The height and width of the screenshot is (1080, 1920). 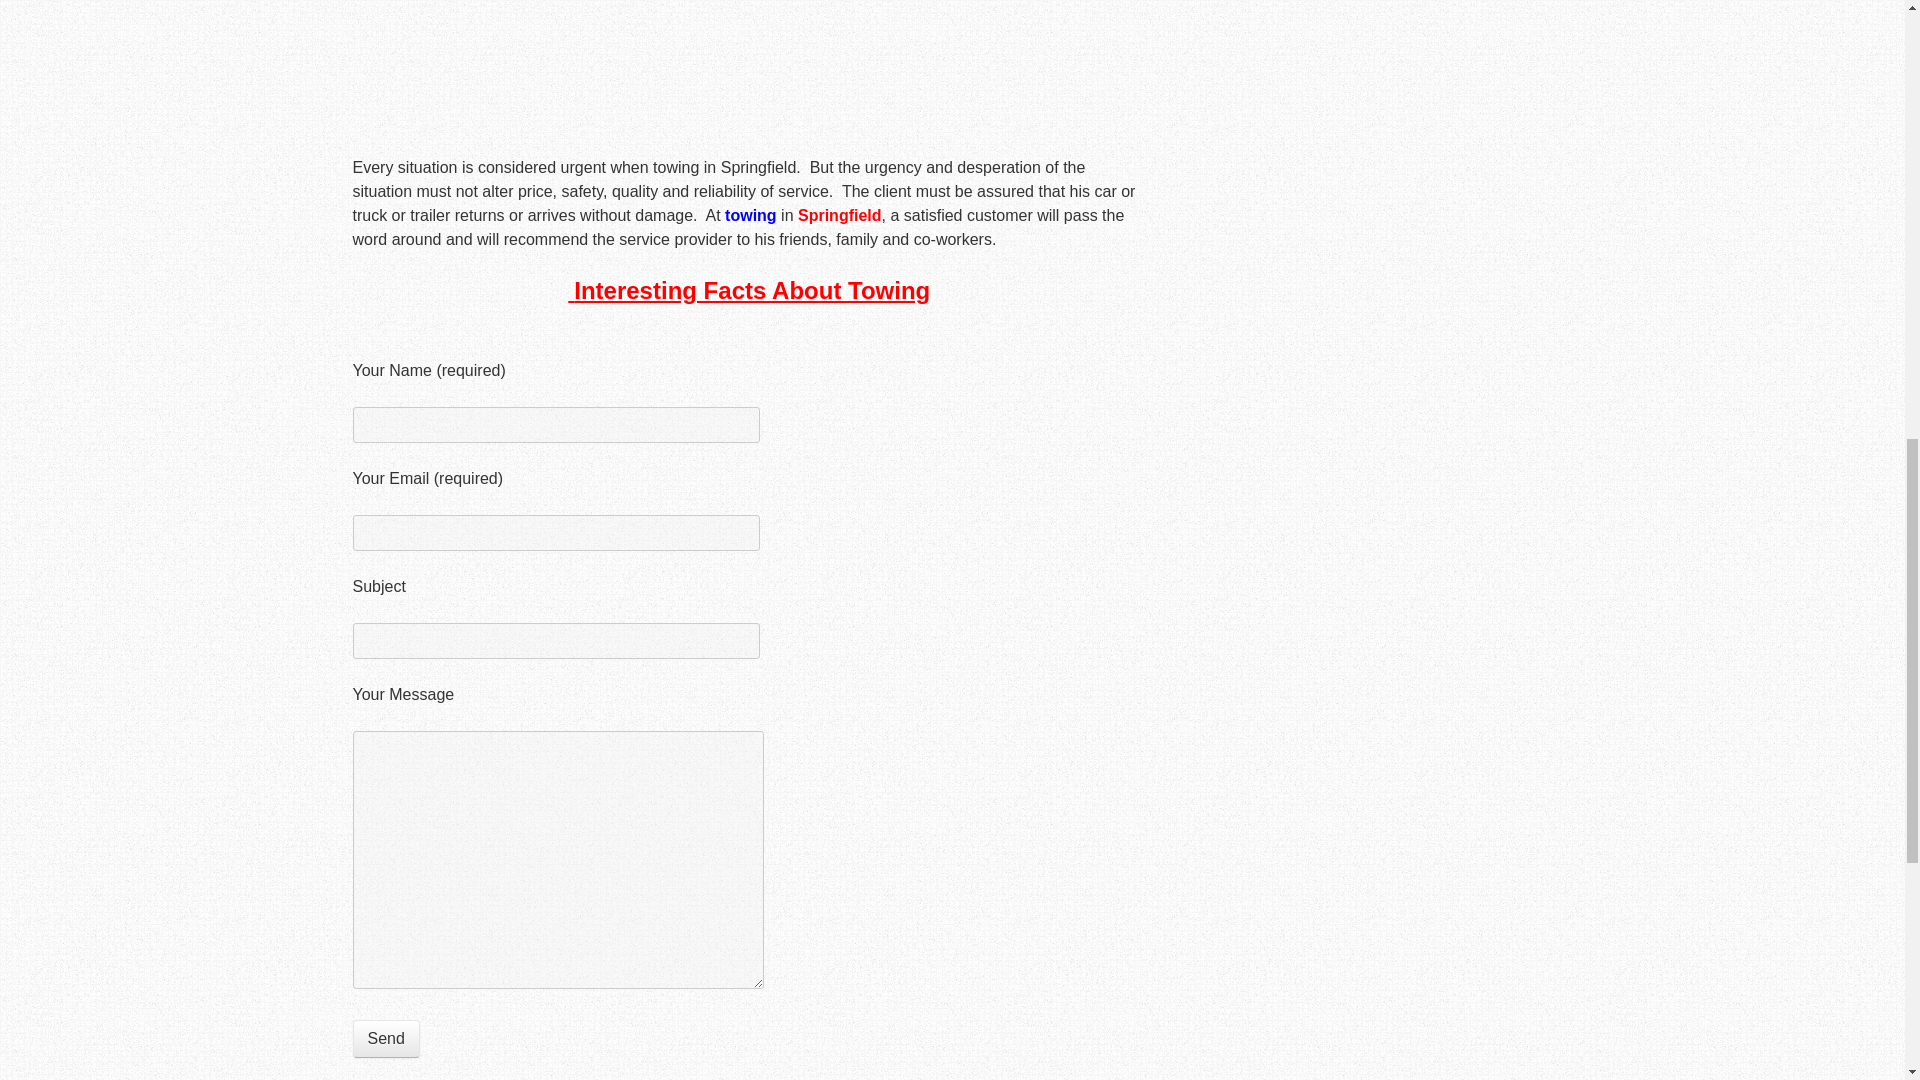 What do you see at coordinates (748, 290) in the screenshot?
I see `Interesting Facts` at bounding box center [748, 290].